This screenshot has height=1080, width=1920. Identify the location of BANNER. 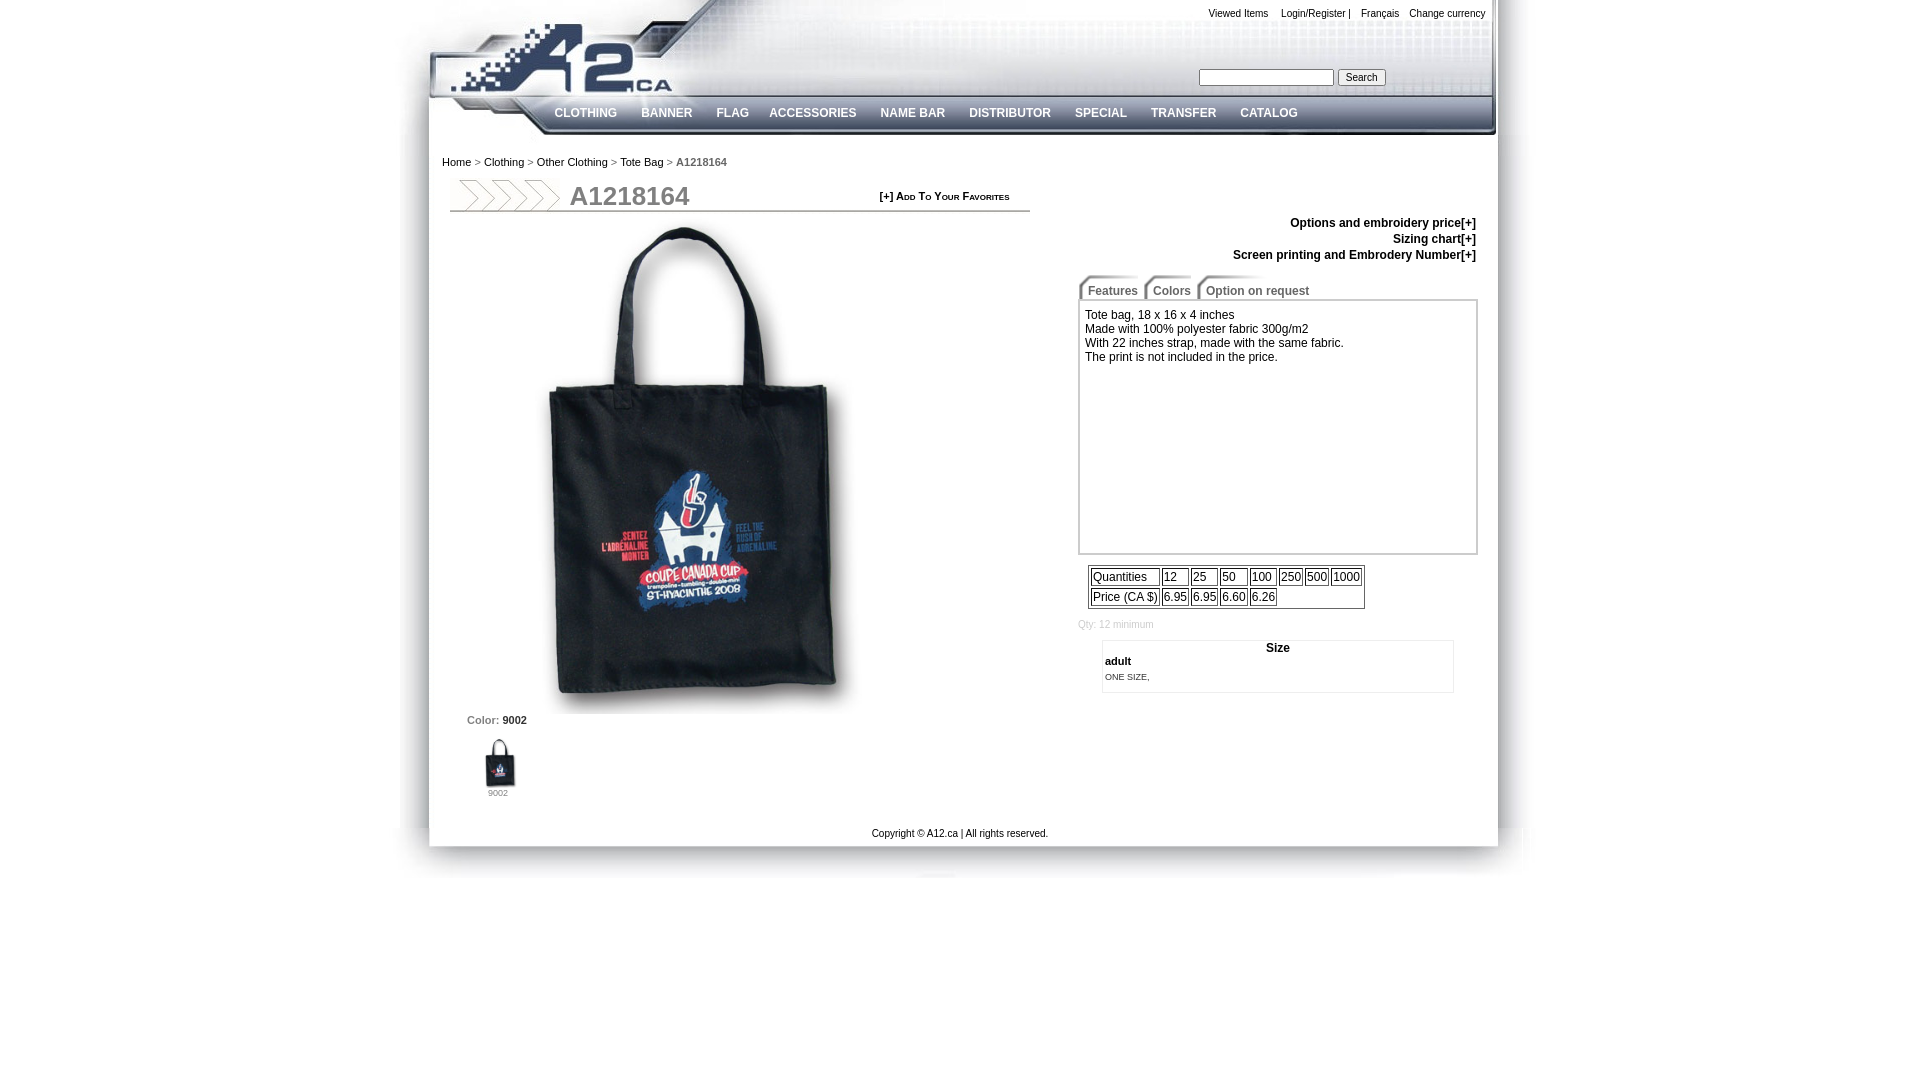
(666, 113).